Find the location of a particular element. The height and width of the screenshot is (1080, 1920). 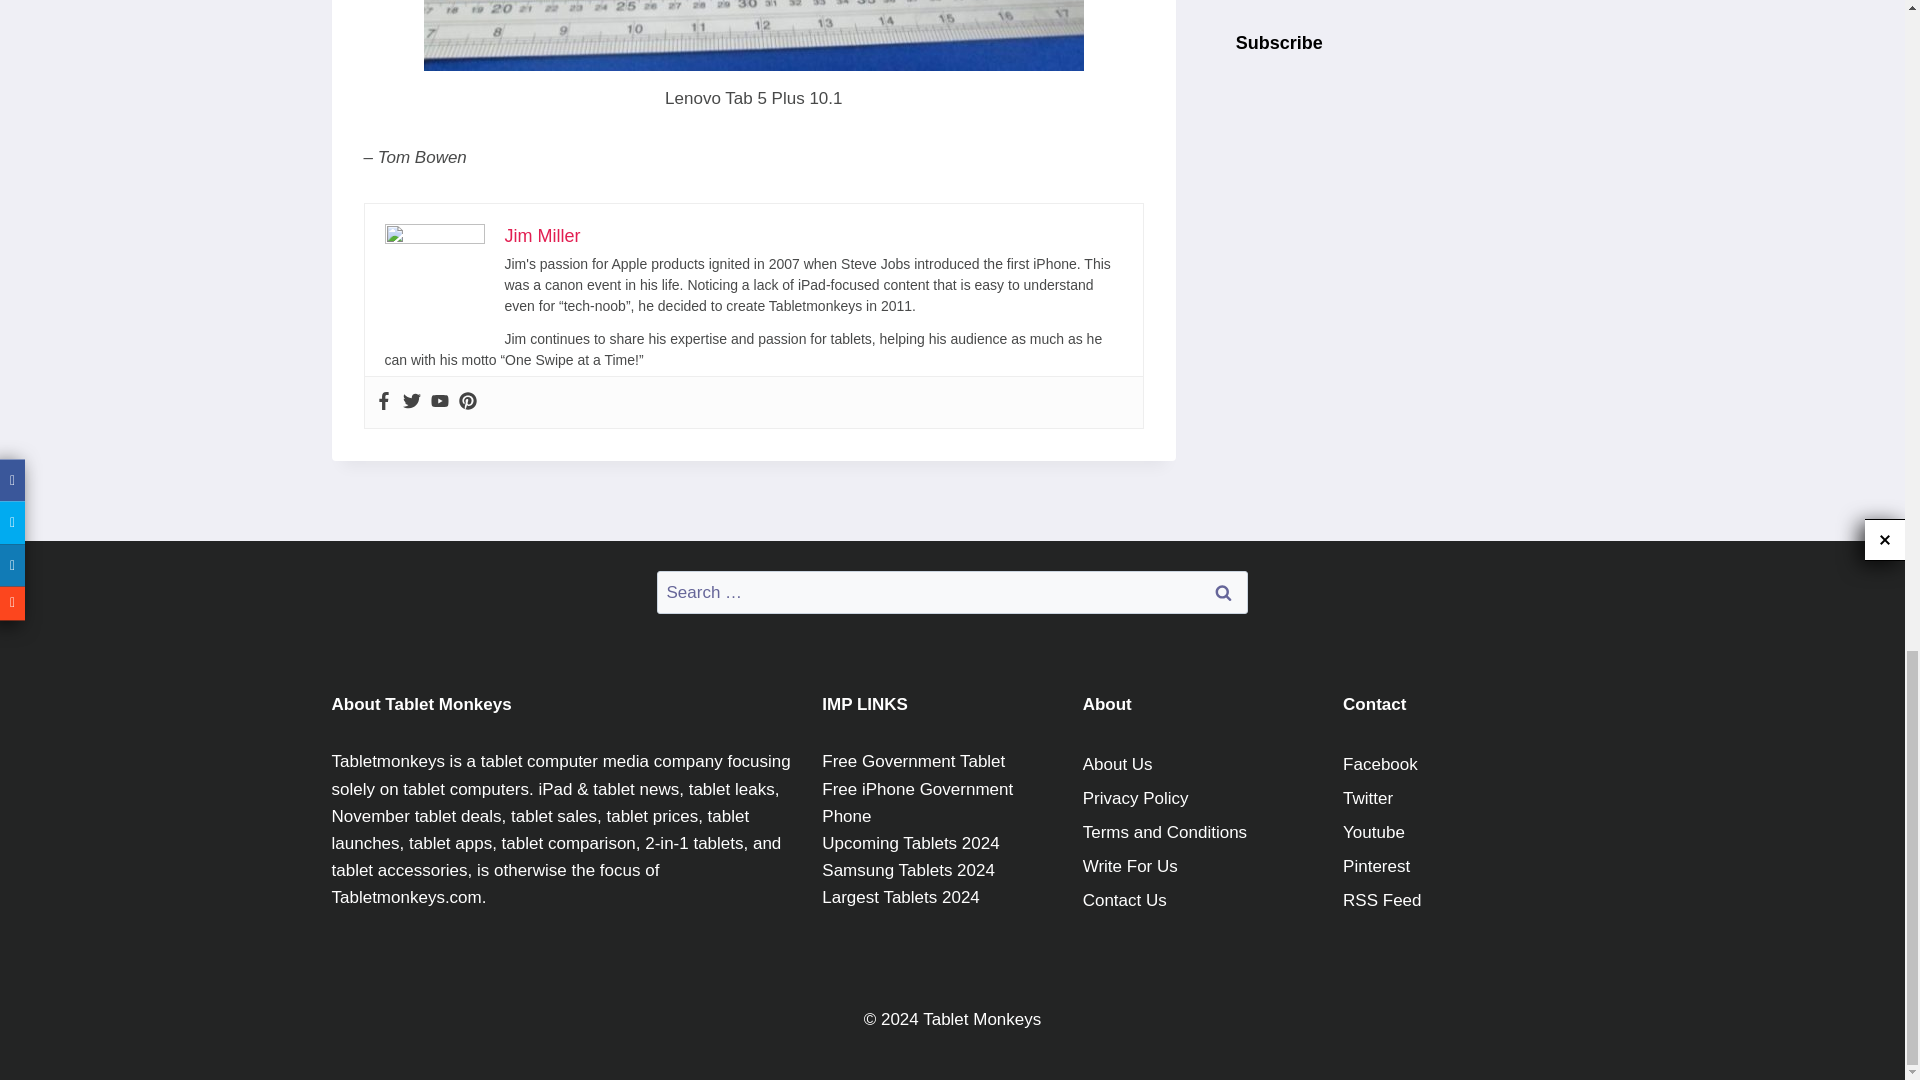

Youtube is located at coordinates (438, 402).